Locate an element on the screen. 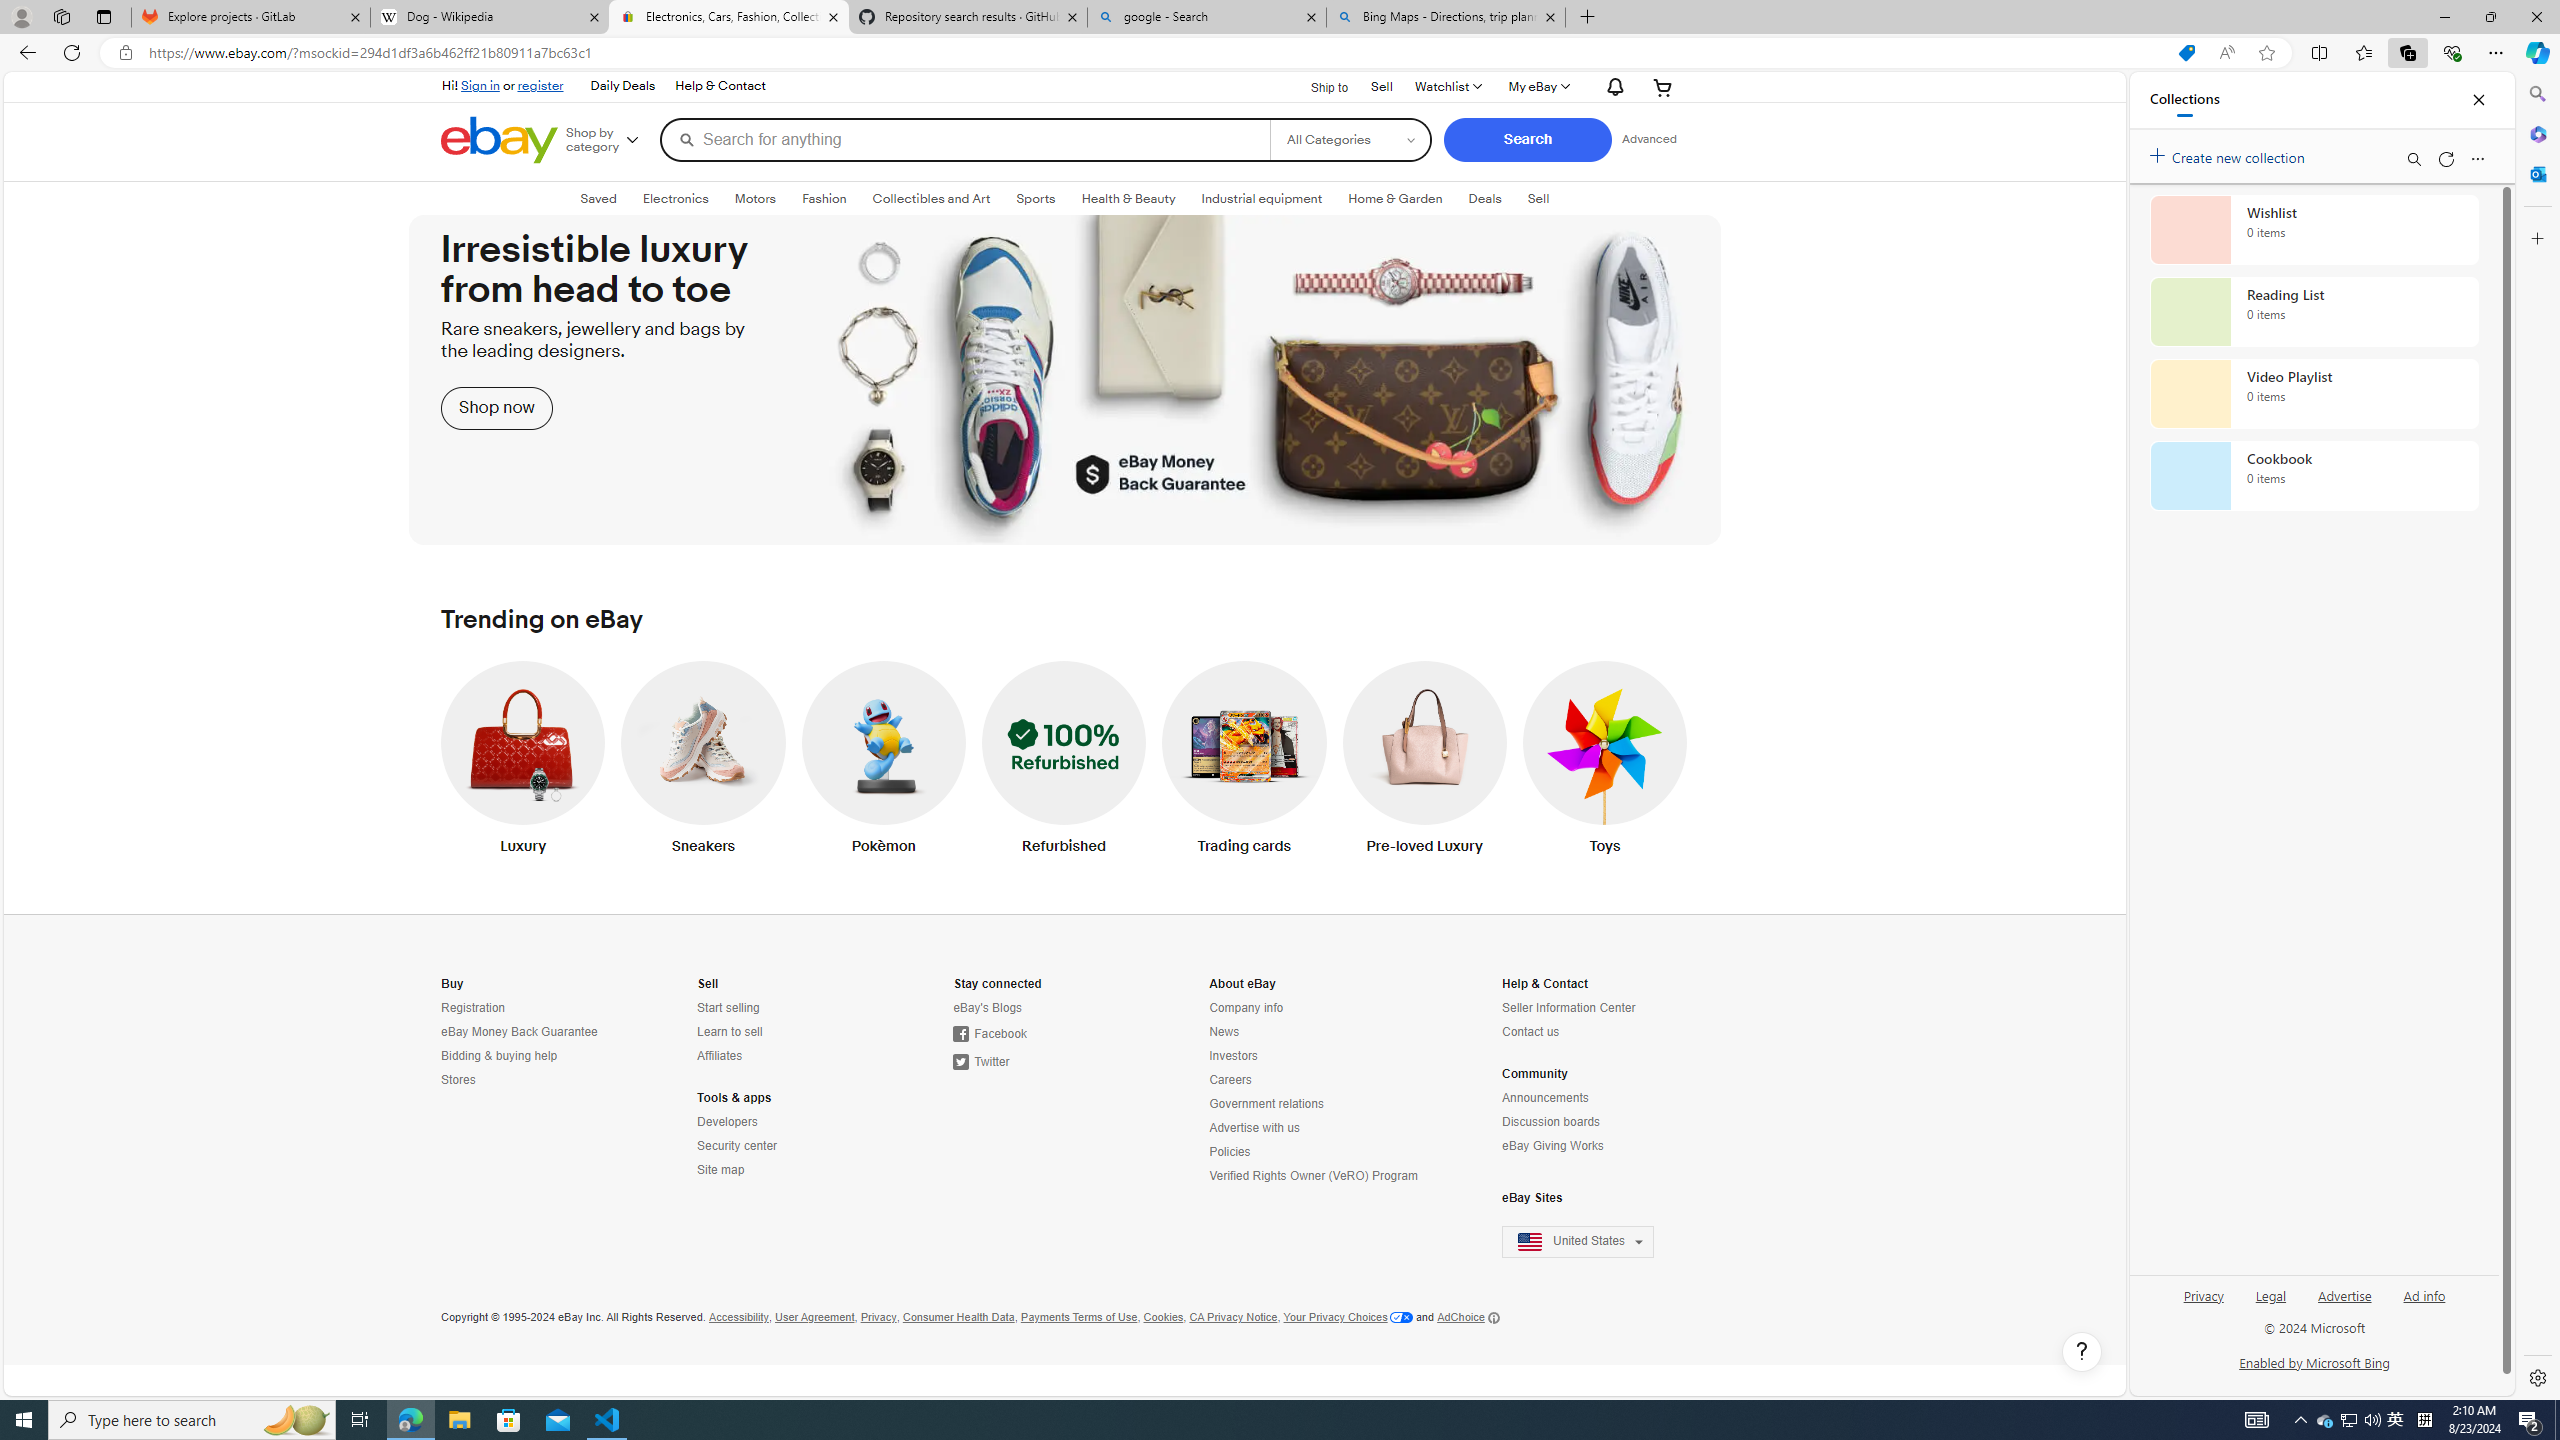 Image resolution: width=2560 pixels, height=1440 pixels. Government relations is located at coordinates (1316, 1104).